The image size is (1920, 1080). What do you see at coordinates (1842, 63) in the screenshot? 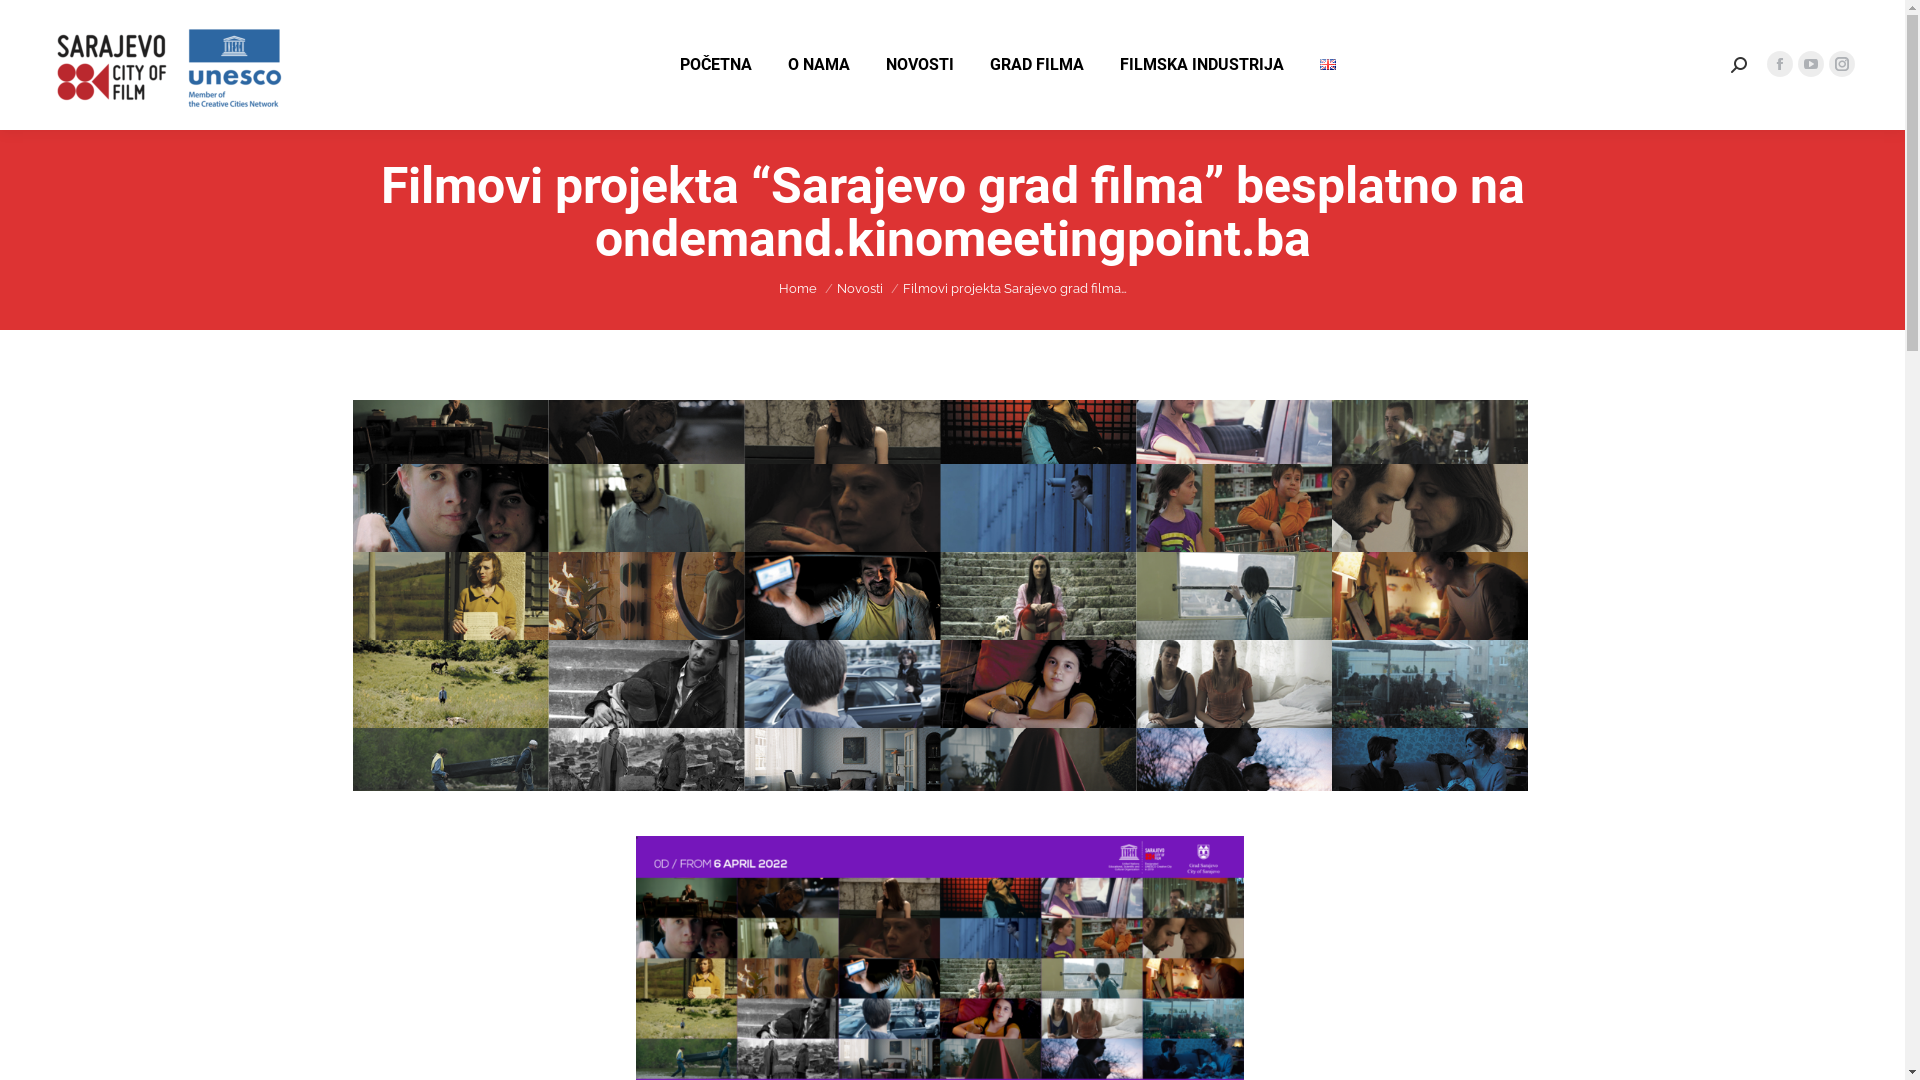
I see `Instagram page opens in new window` at bounding box center [1842, 63].